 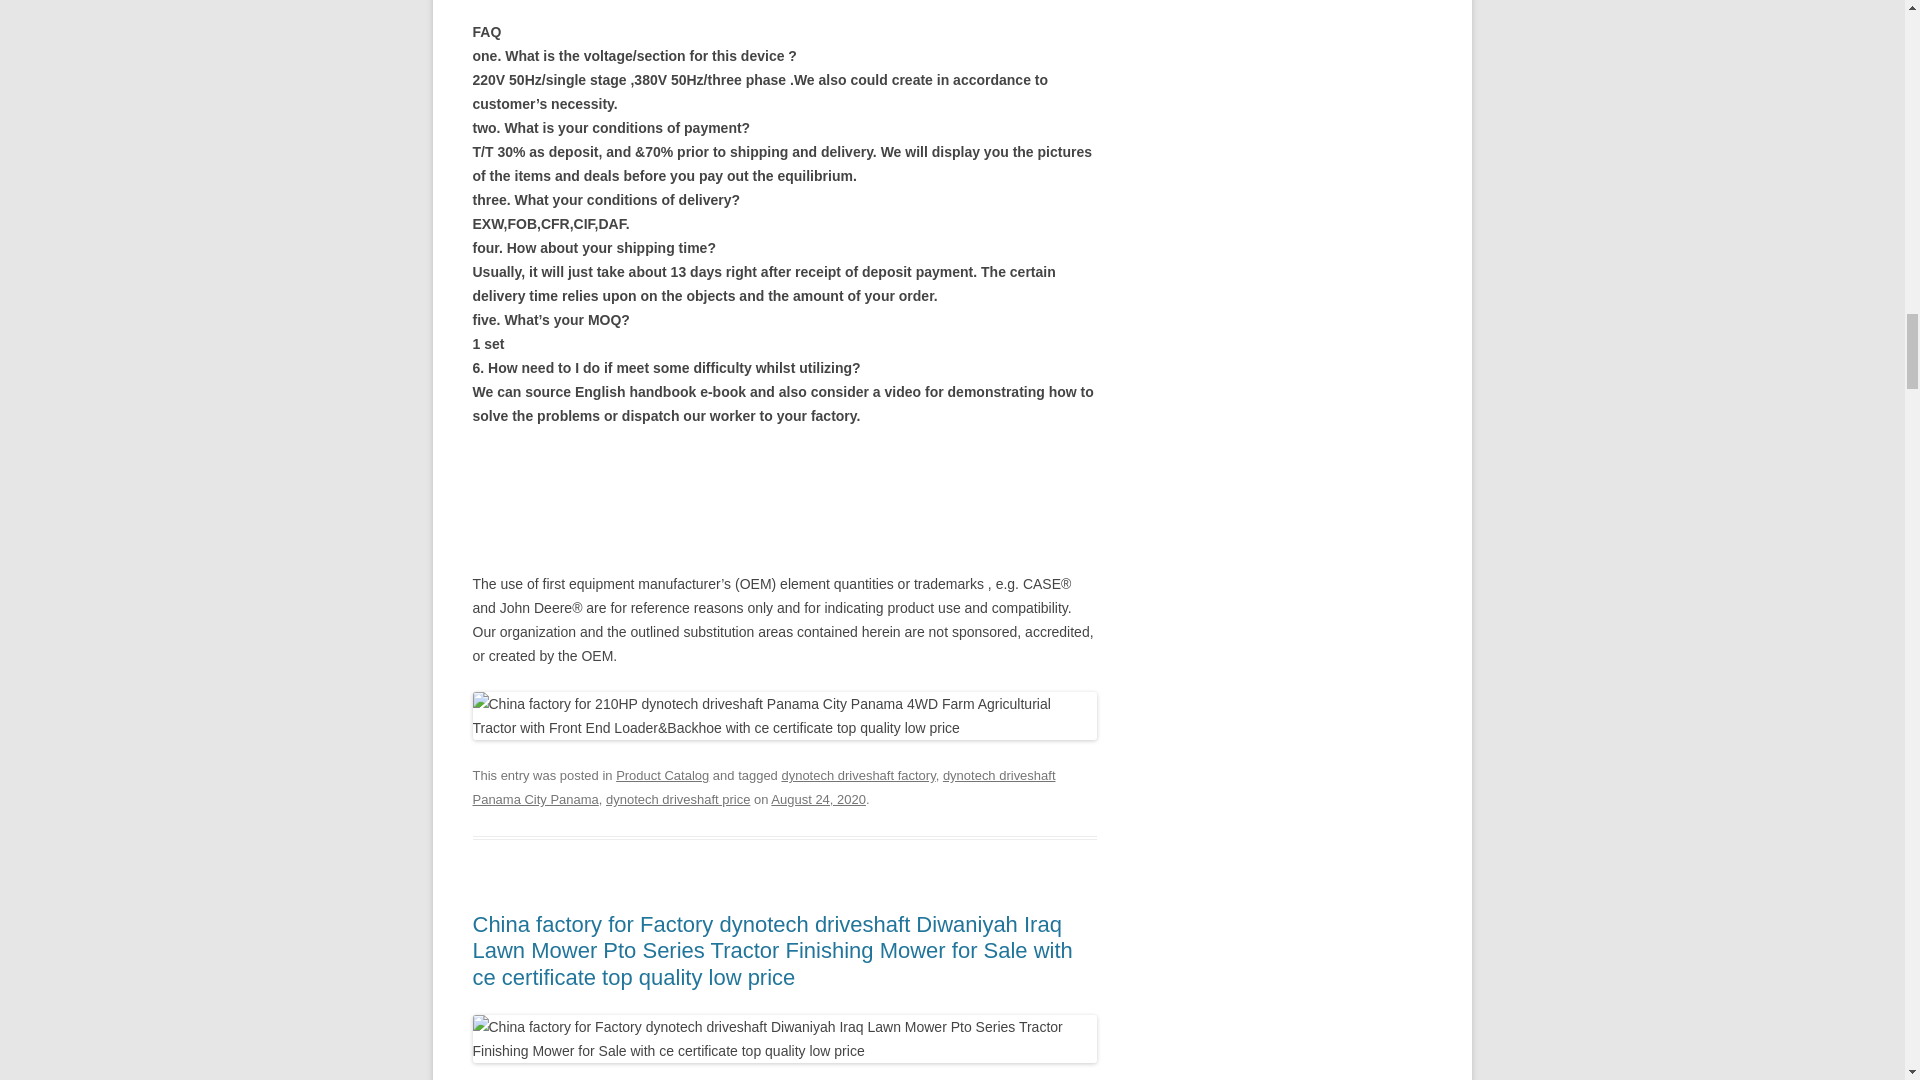 What do you see at coordinates (818, 798) in the screenshot?
I see `4:31 am` at bounding box center [818, 798].